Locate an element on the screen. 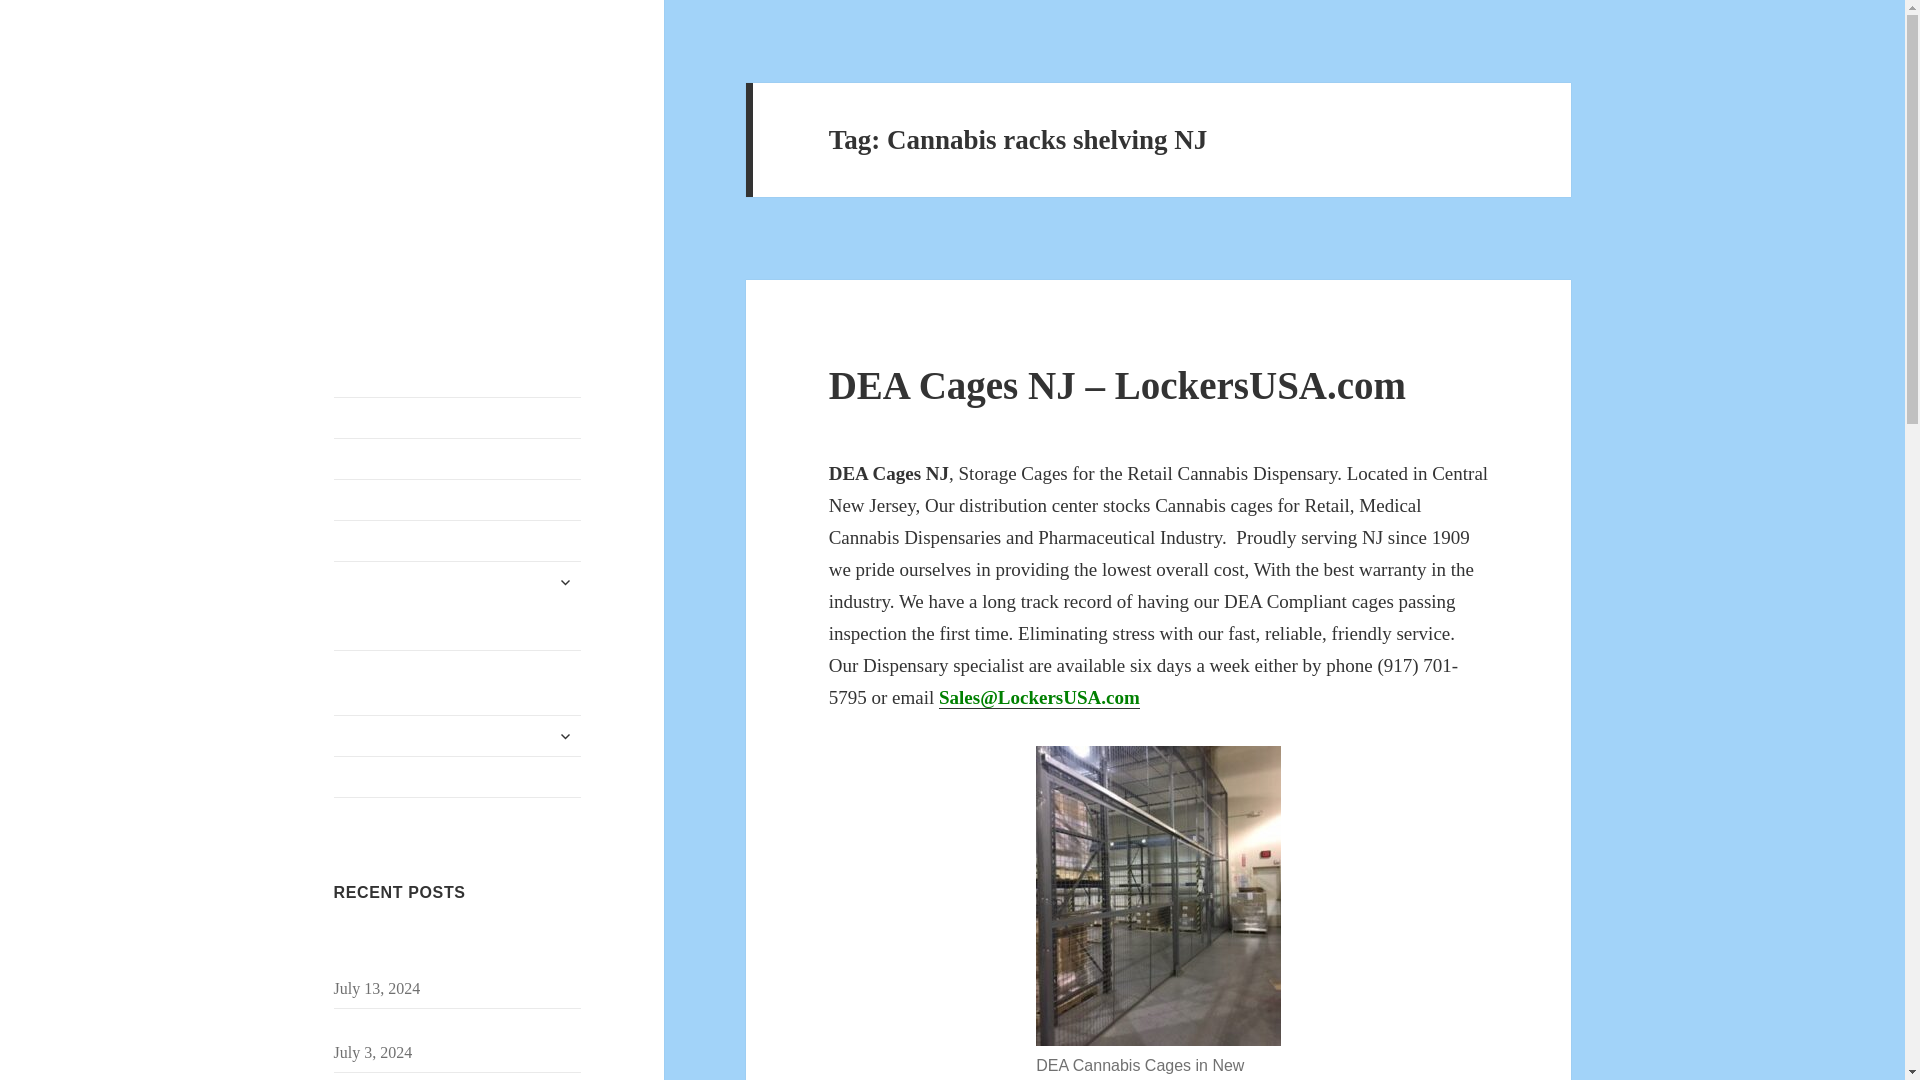  Security Storage Cage Monmouth County is located at coordinates (443, 952).